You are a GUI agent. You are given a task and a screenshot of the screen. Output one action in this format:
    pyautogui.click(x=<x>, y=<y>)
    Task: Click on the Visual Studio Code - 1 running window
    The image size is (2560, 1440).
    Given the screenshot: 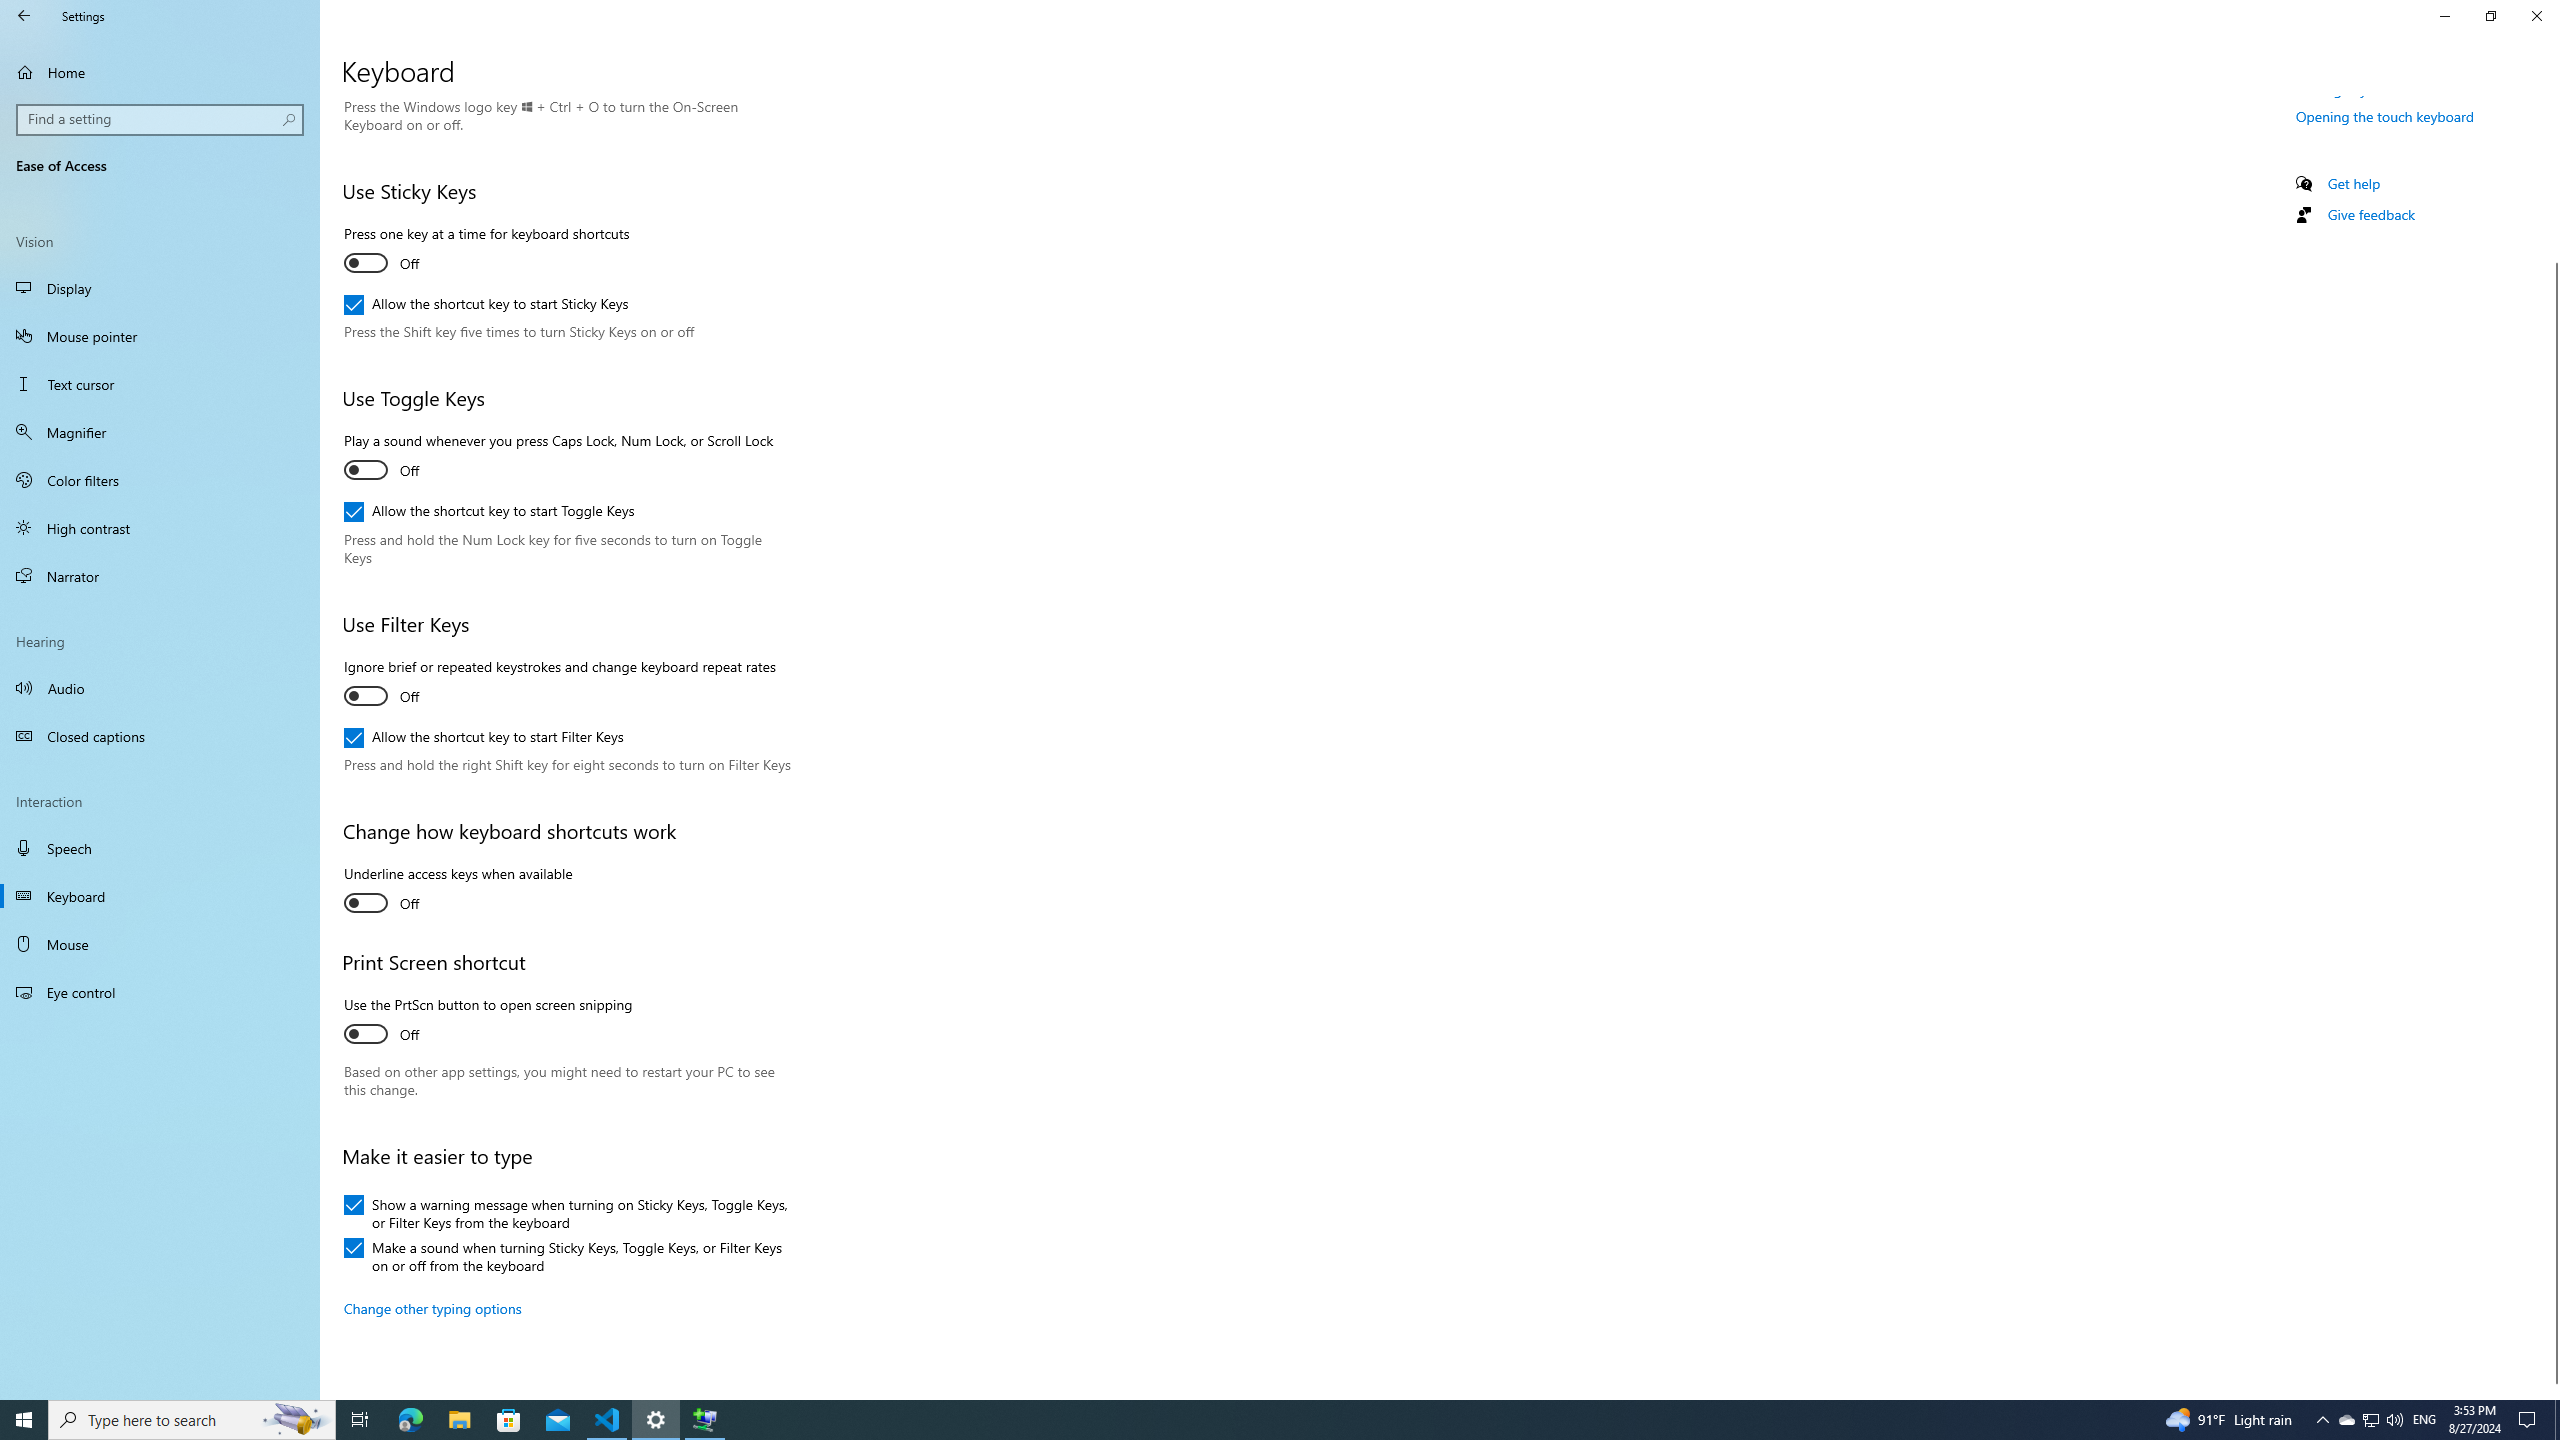 What is the action you would take?
    pyautogui.click(x=608, y=1420)
    